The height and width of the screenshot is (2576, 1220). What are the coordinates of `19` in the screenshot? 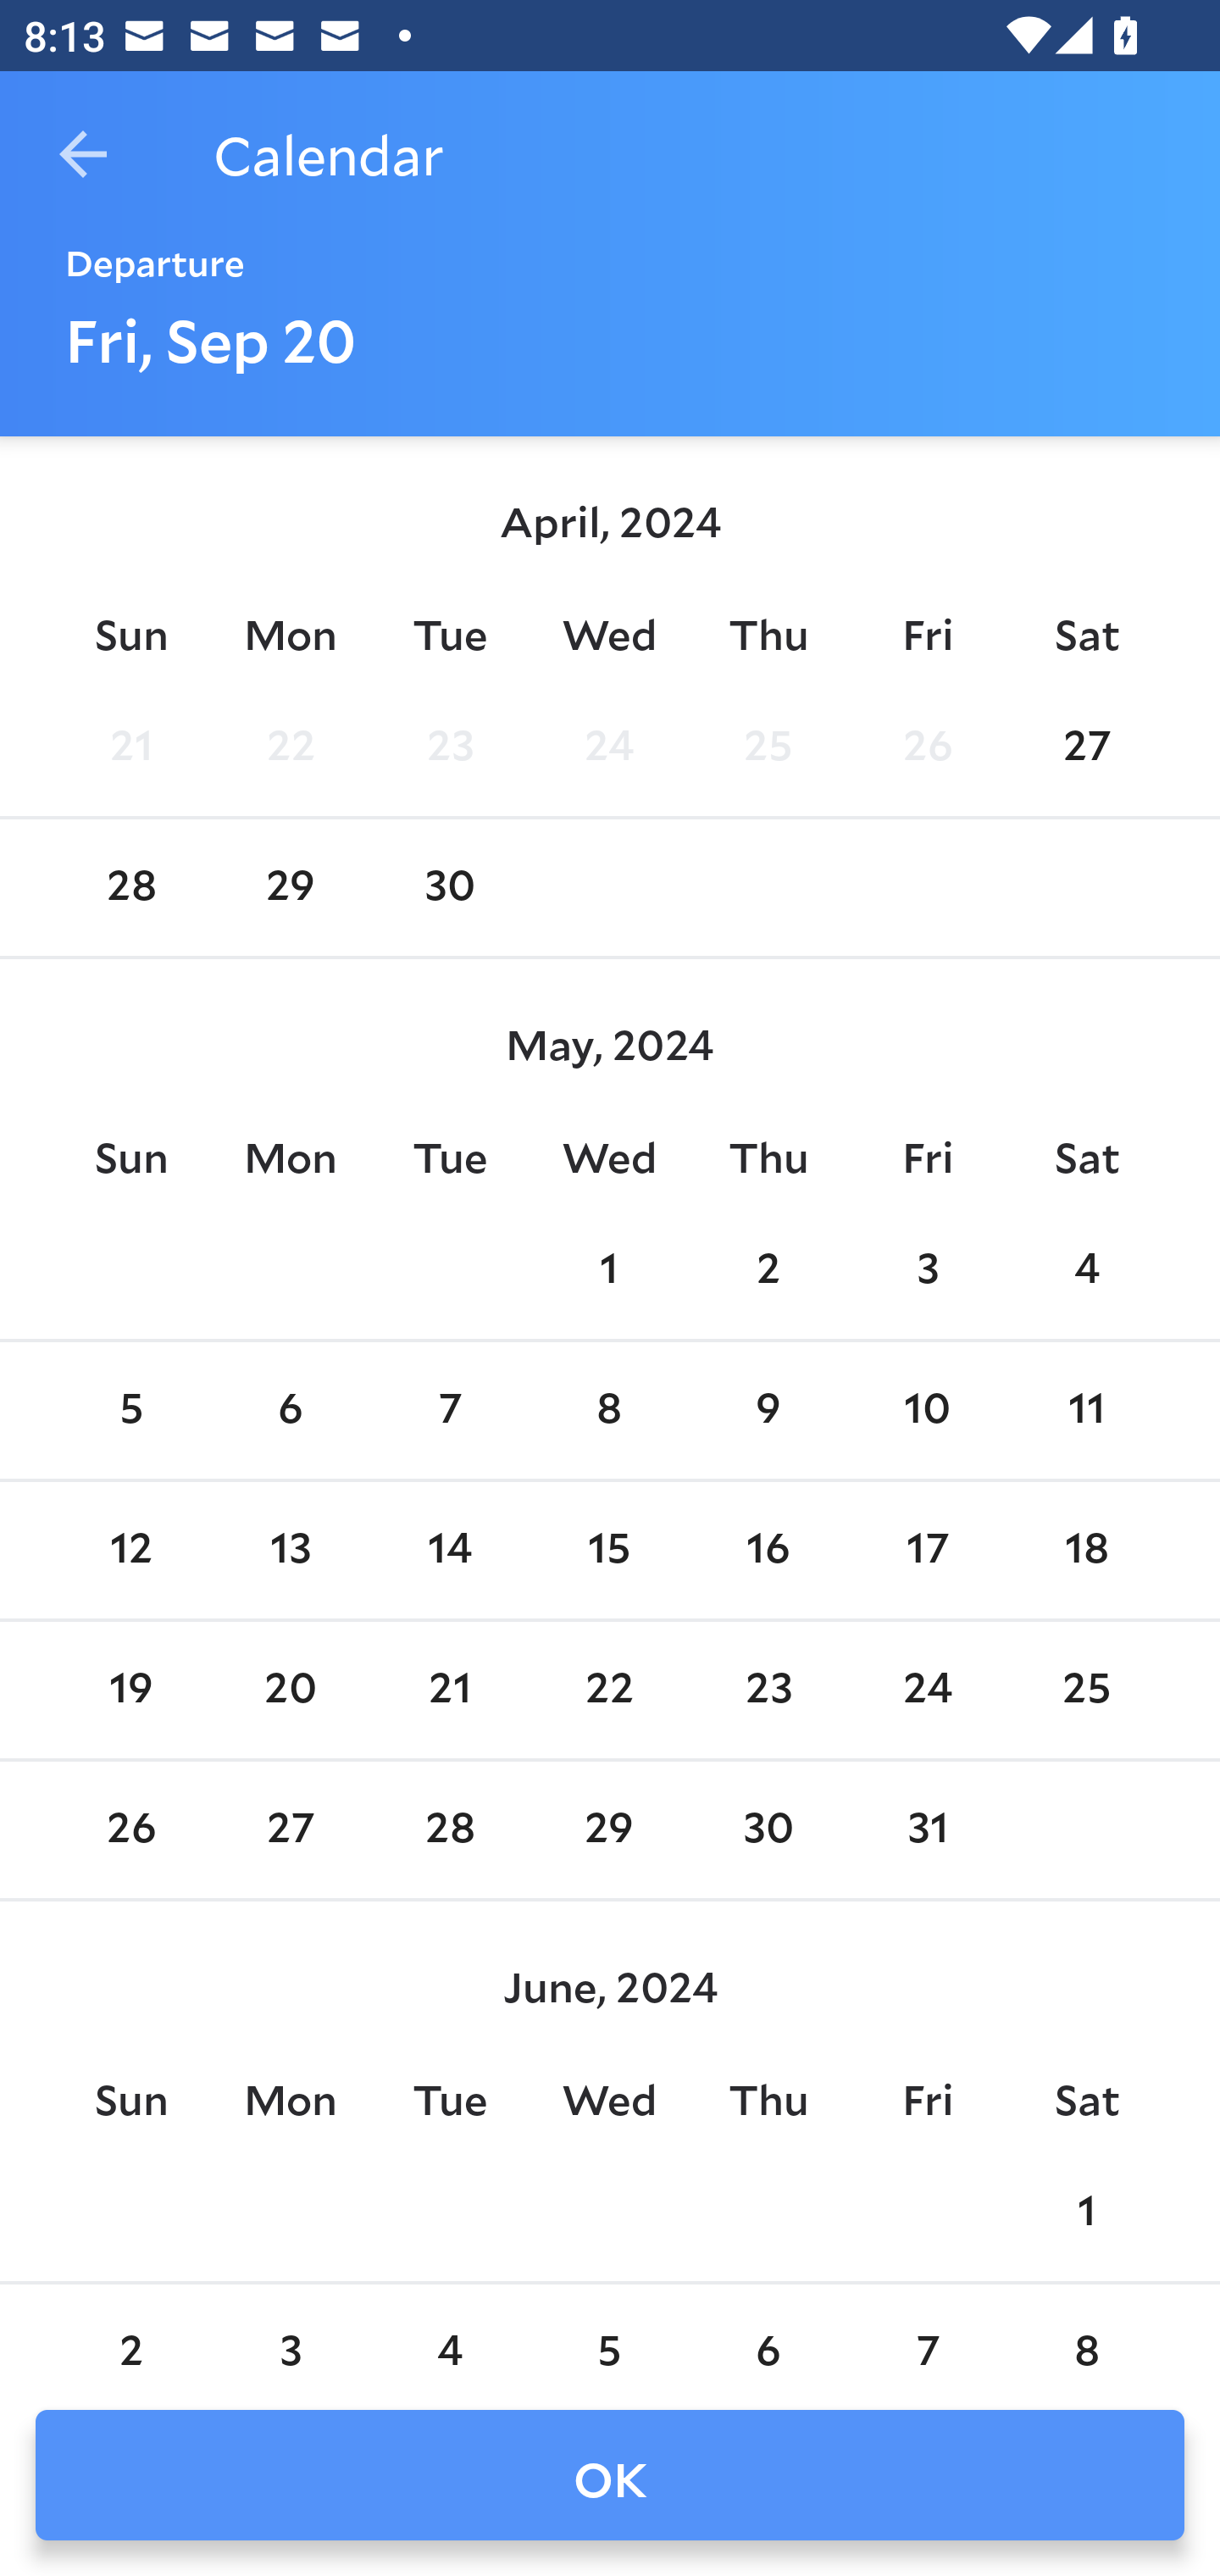 It's located at (130, 1690).